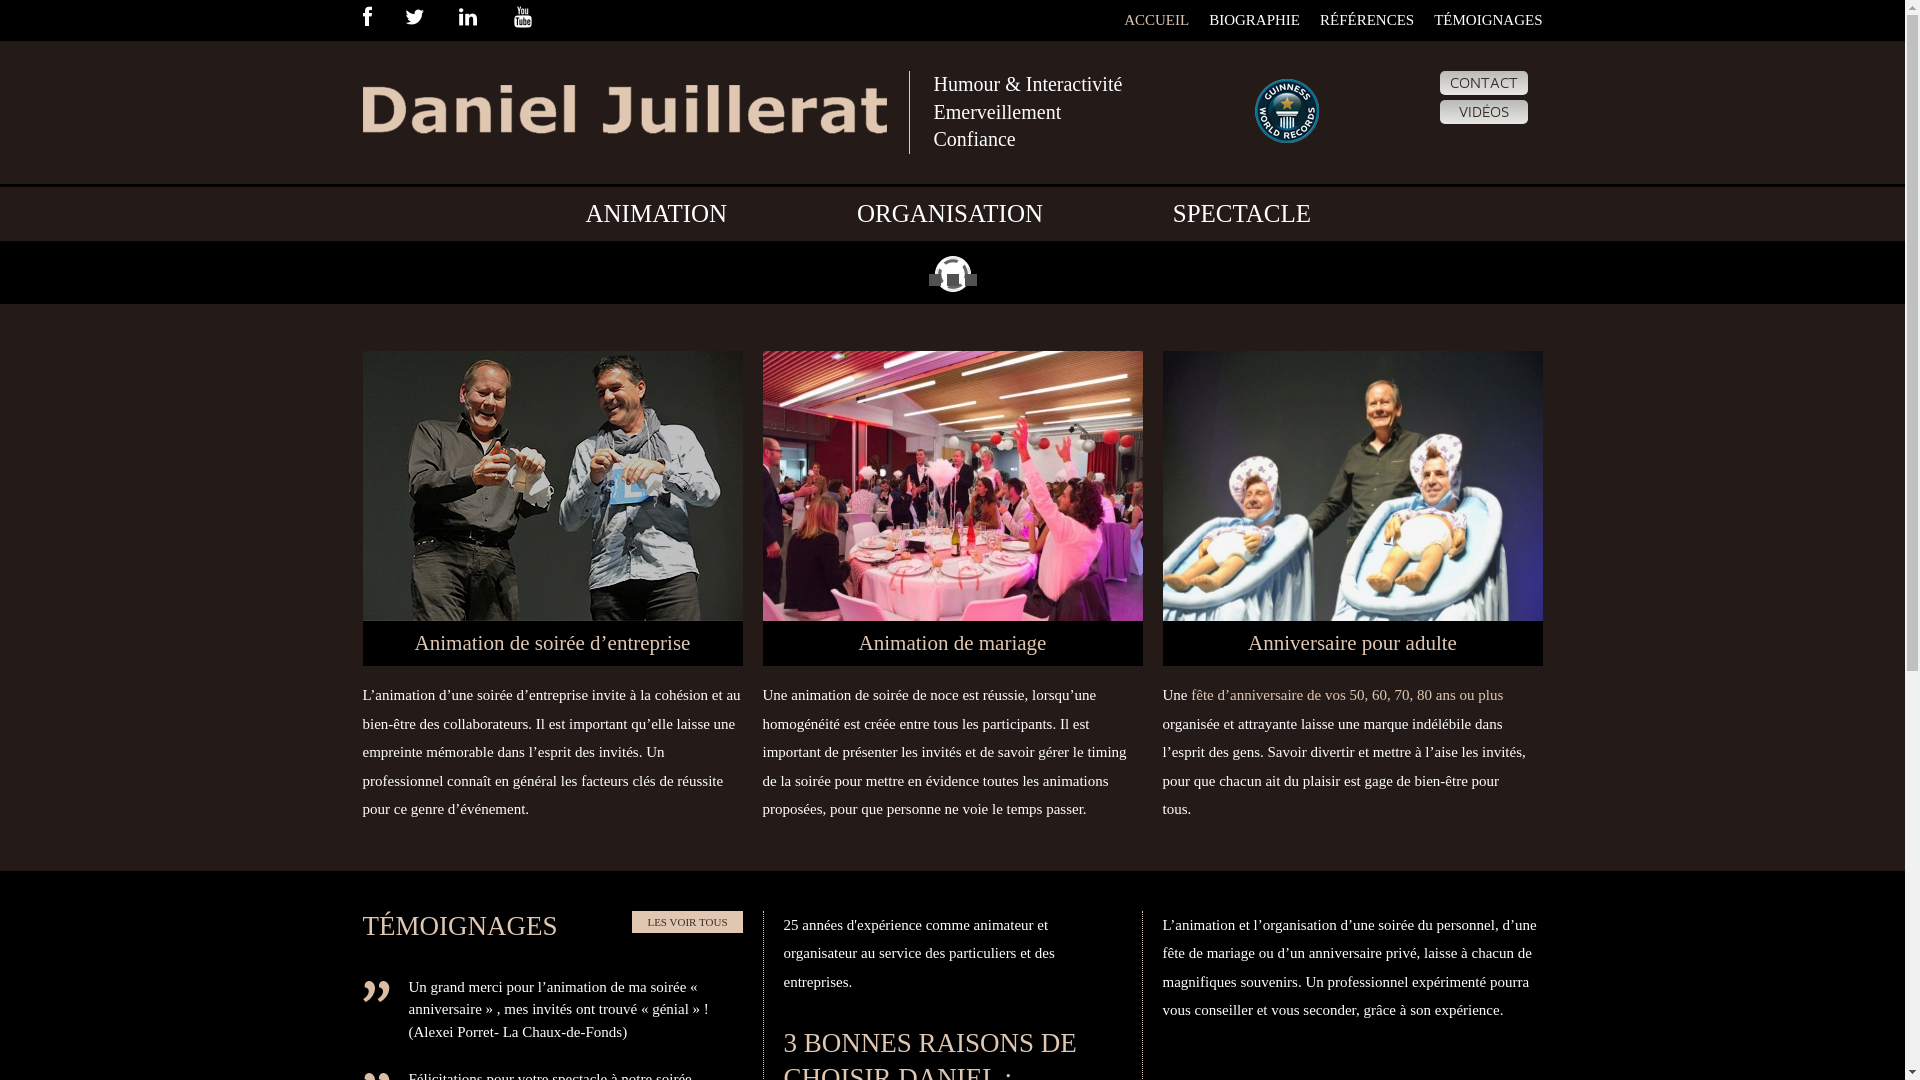 Image resolution: width=1920 pixels, height=1080 pixels. Describe the element at coordinates (952, 644) in the screenshot. I see `Animation de mariage` at that location.